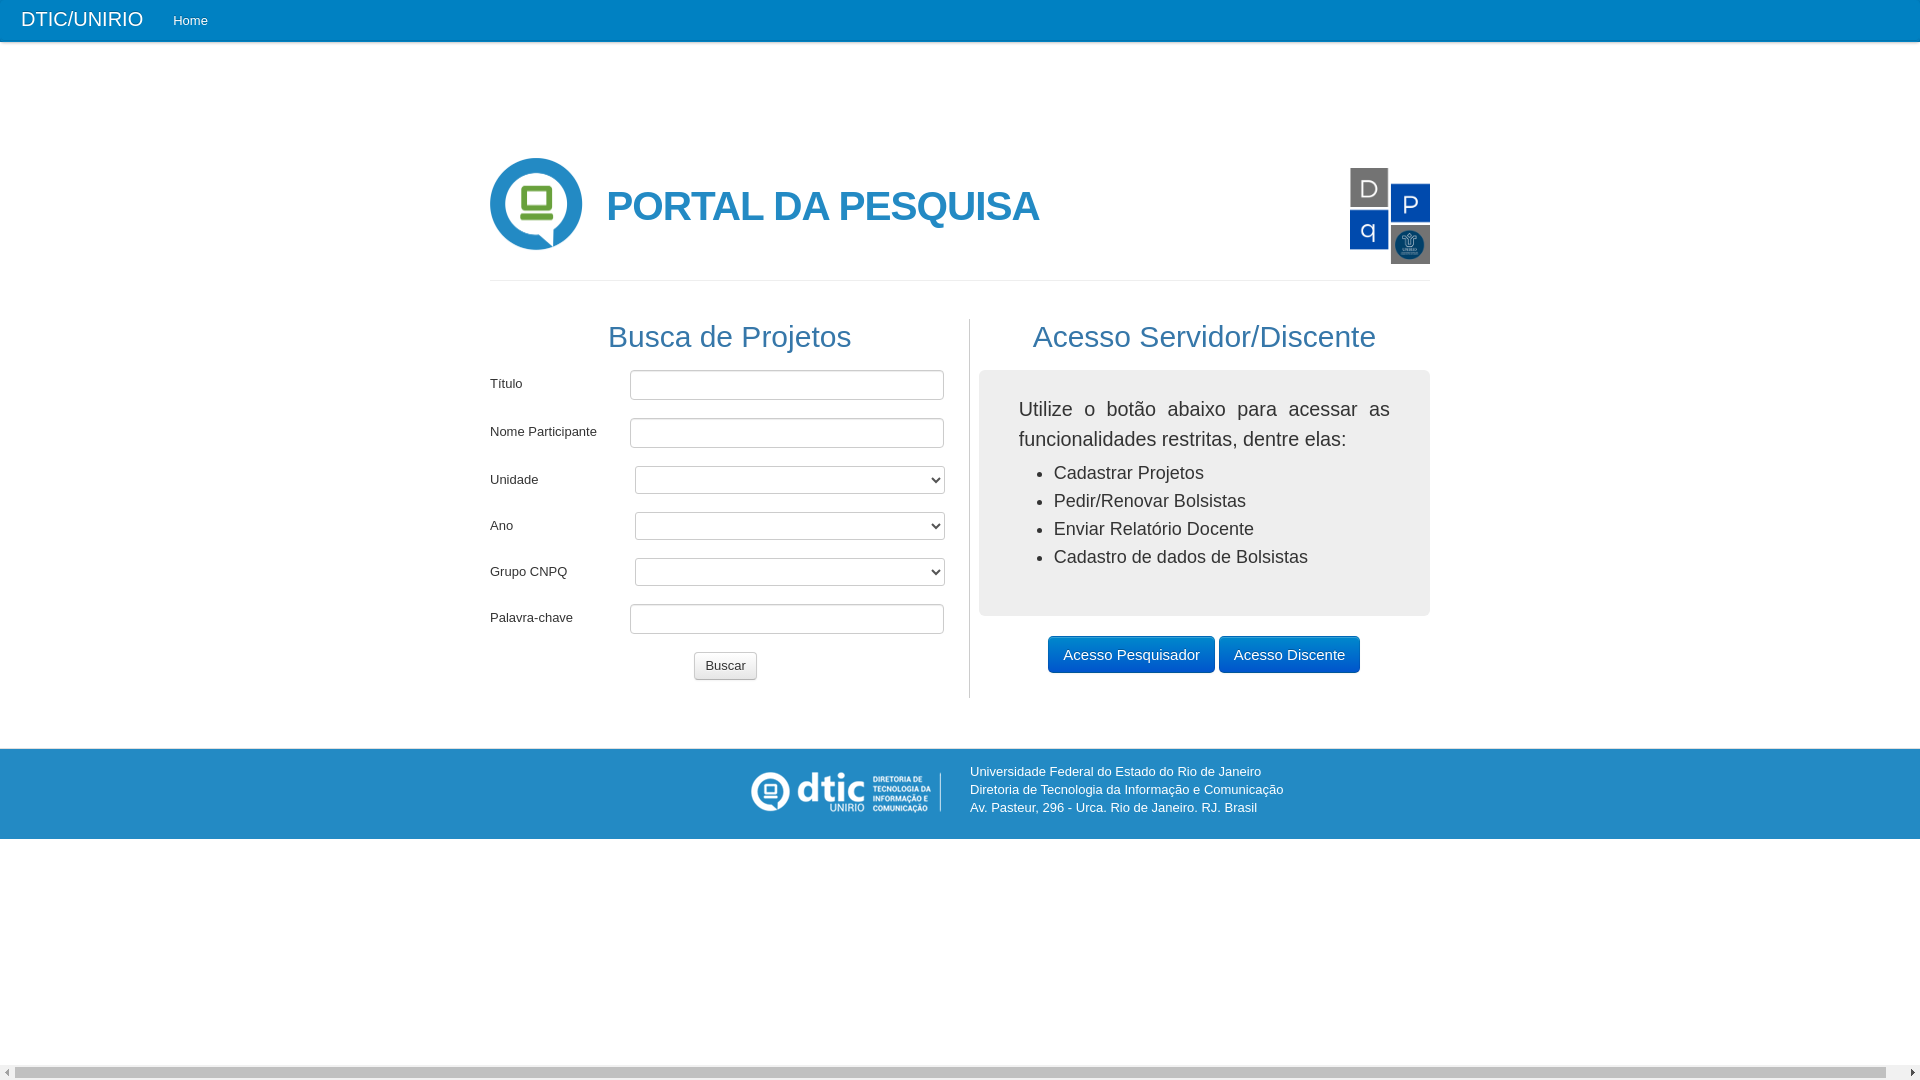  Describe the element at coordinates (1290, 654) in the screenshot. I see `Acesso Discente` at that location.